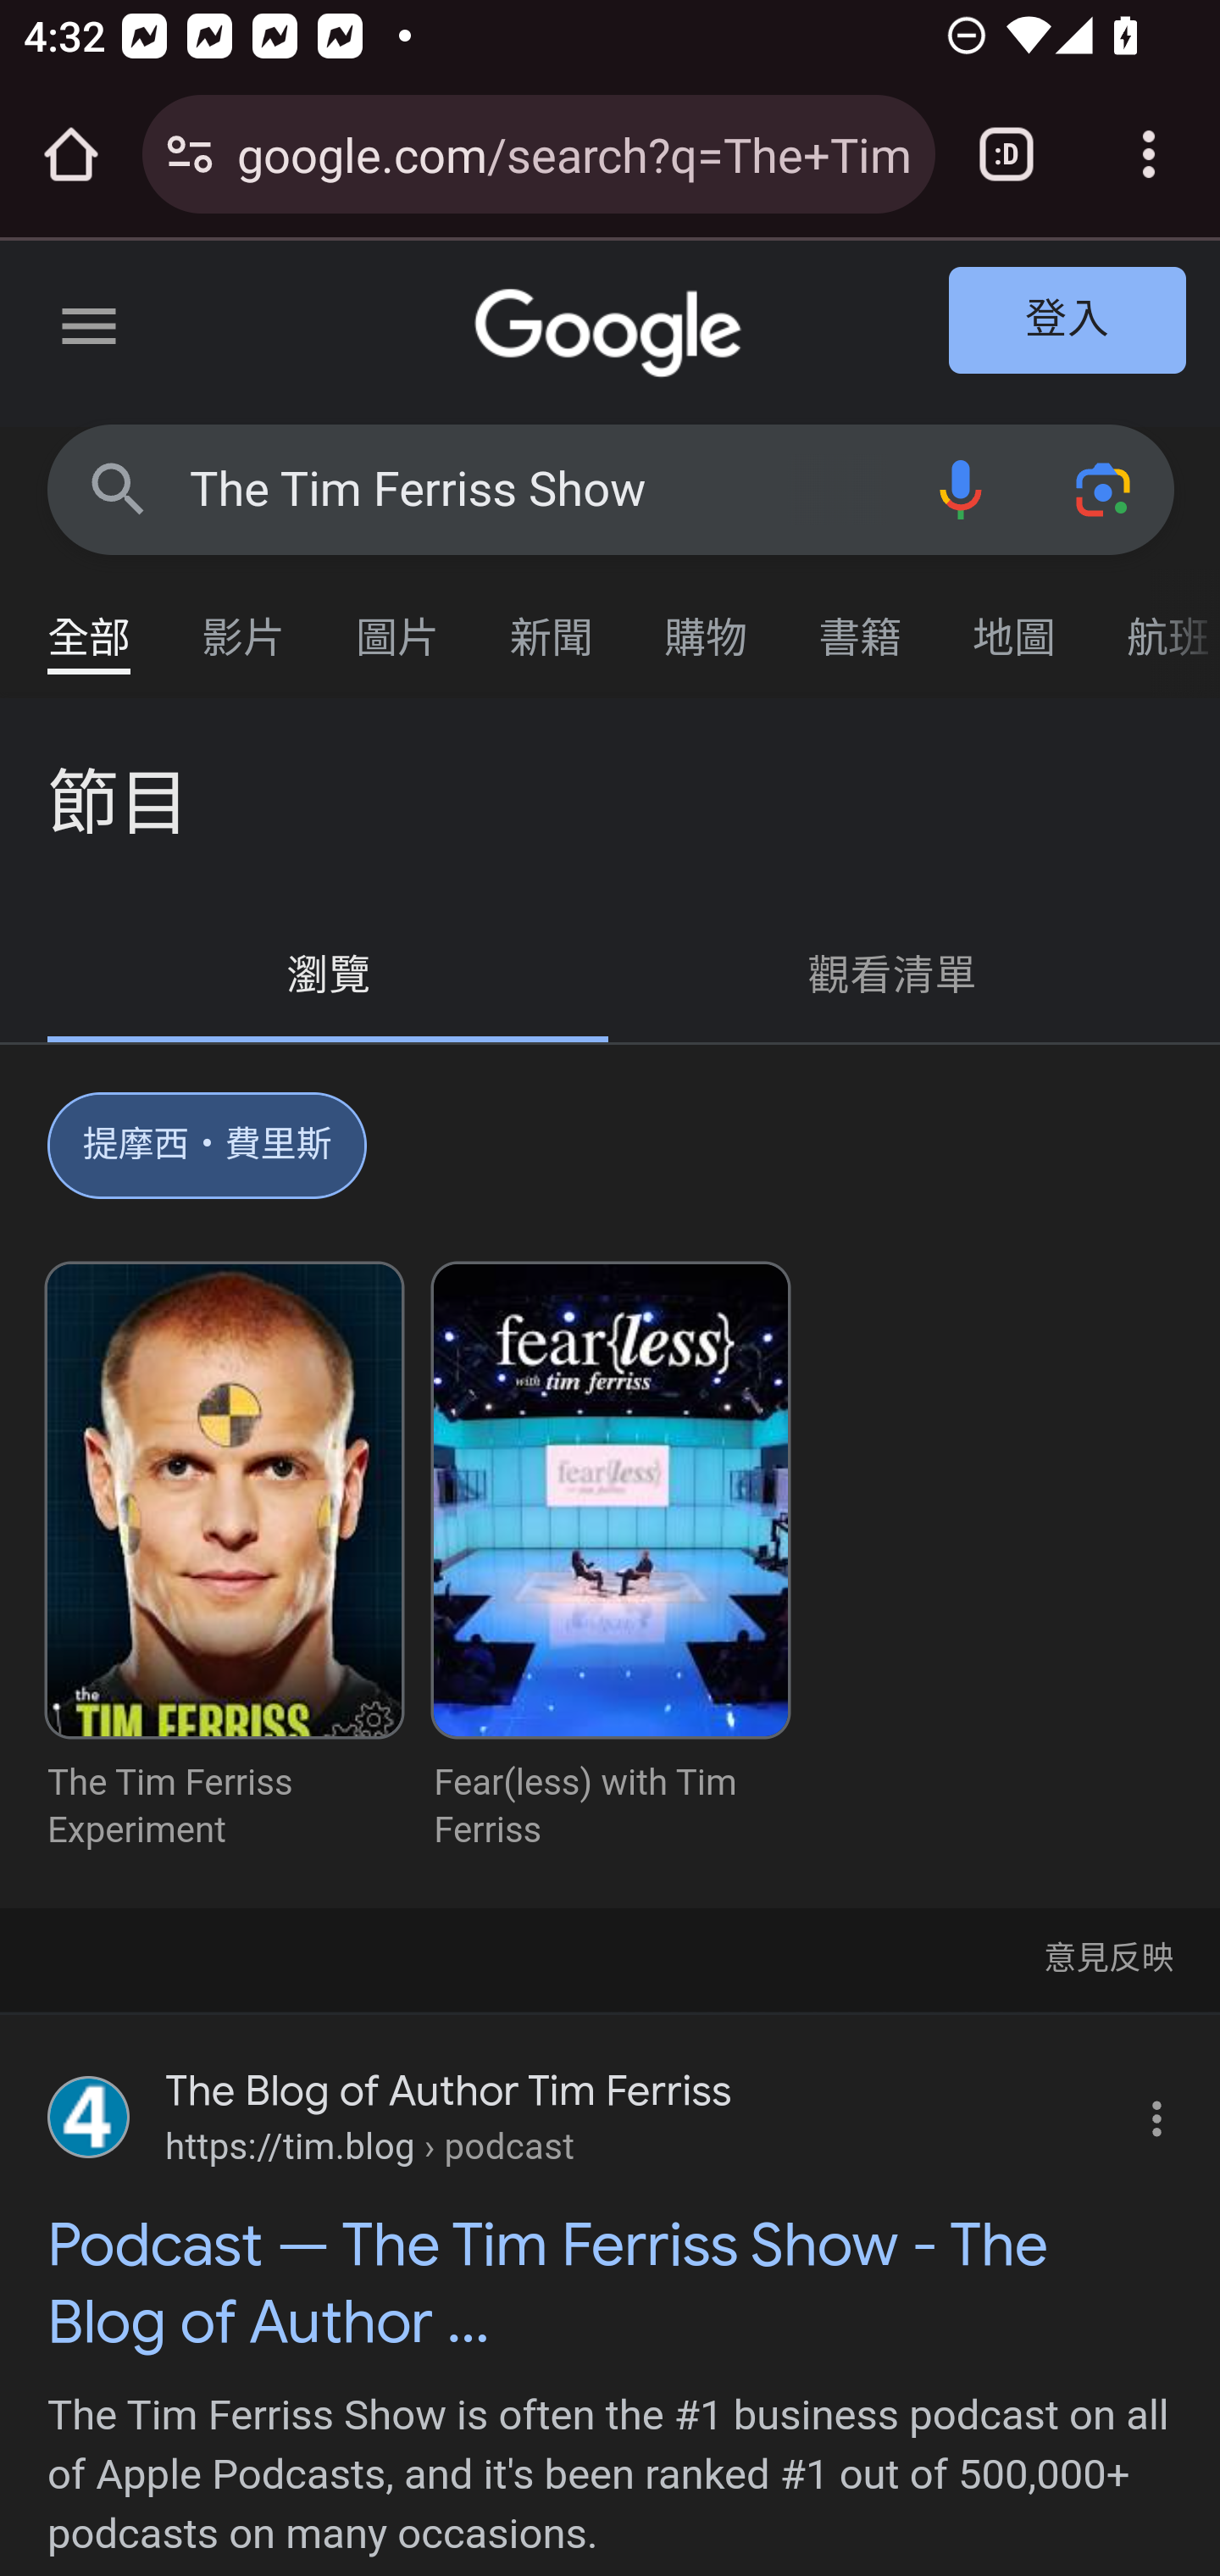 The image size is (1220, 2576). What do you see at coordinates (208, 1152) in the screenshot?
I see `提摩西・費里斯` at bounding box center [208, 1152].